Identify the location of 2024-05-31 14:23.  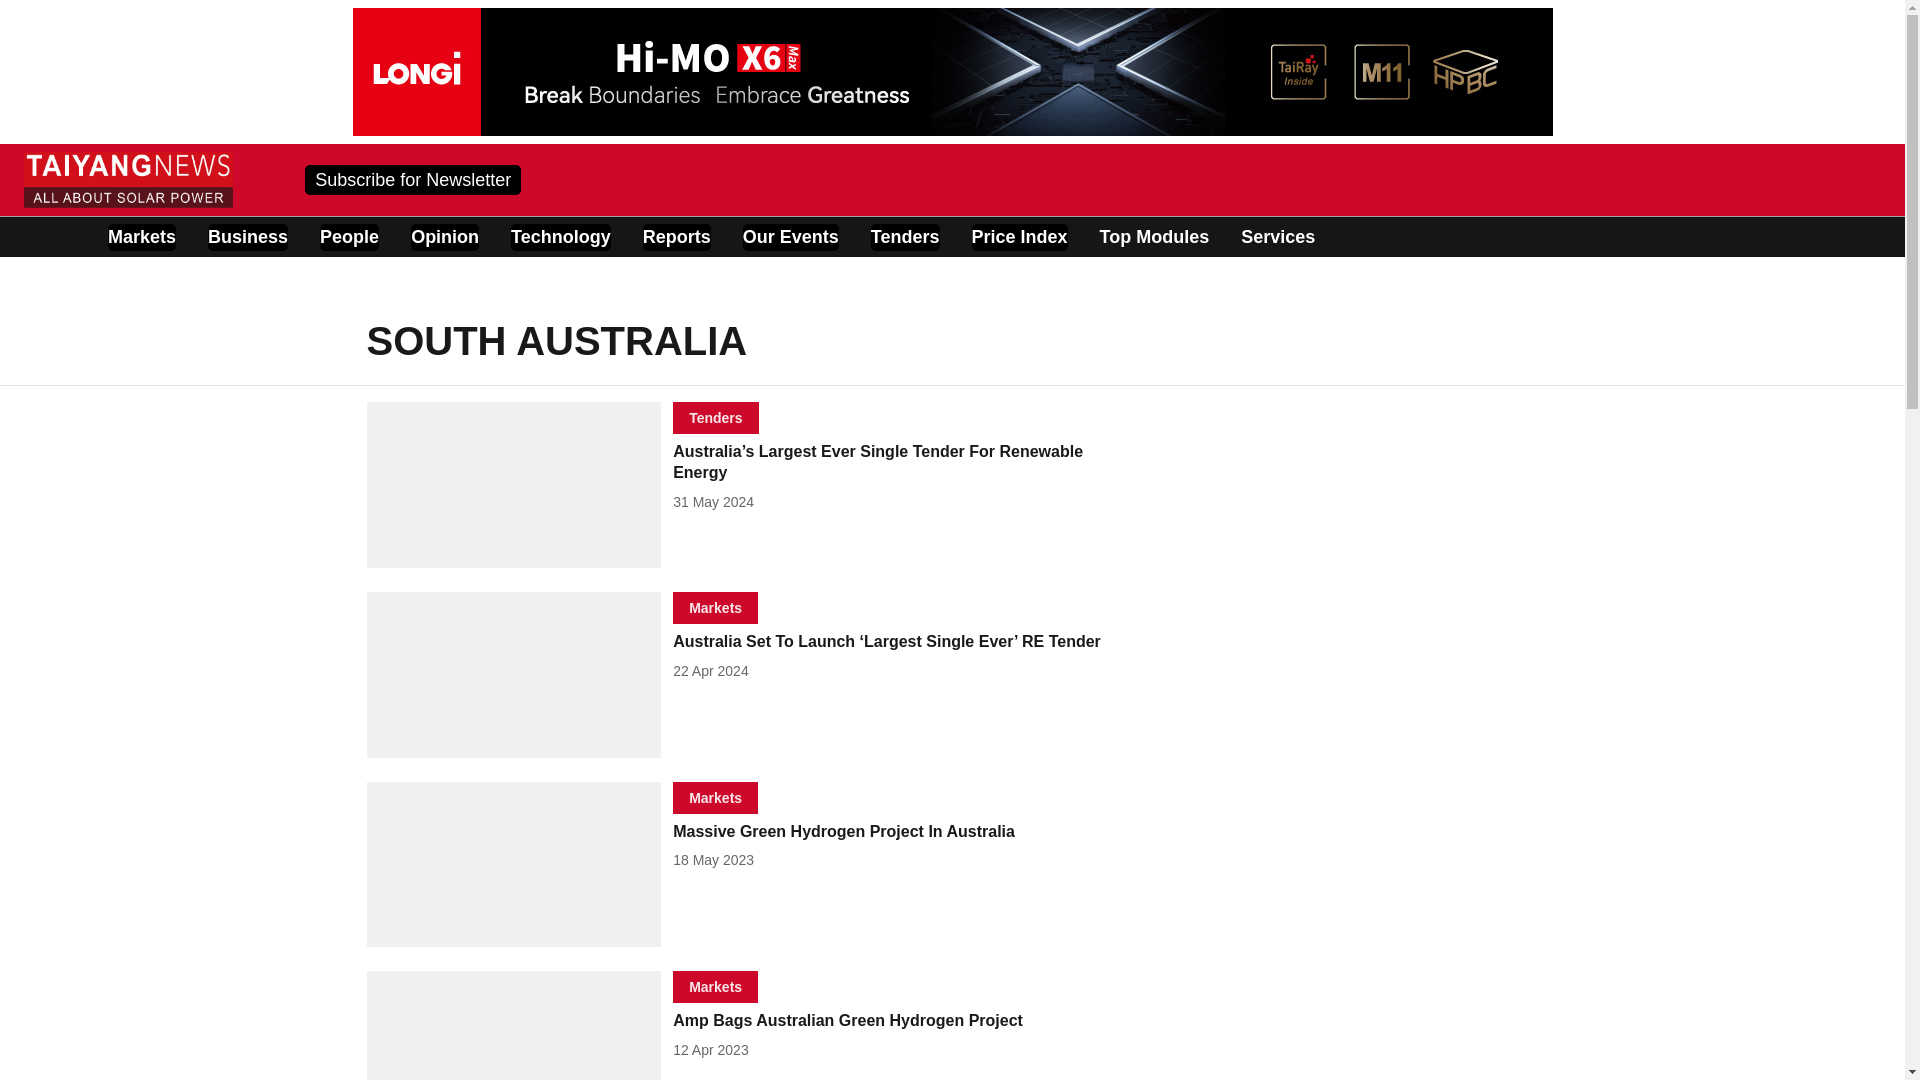
(714, 501).